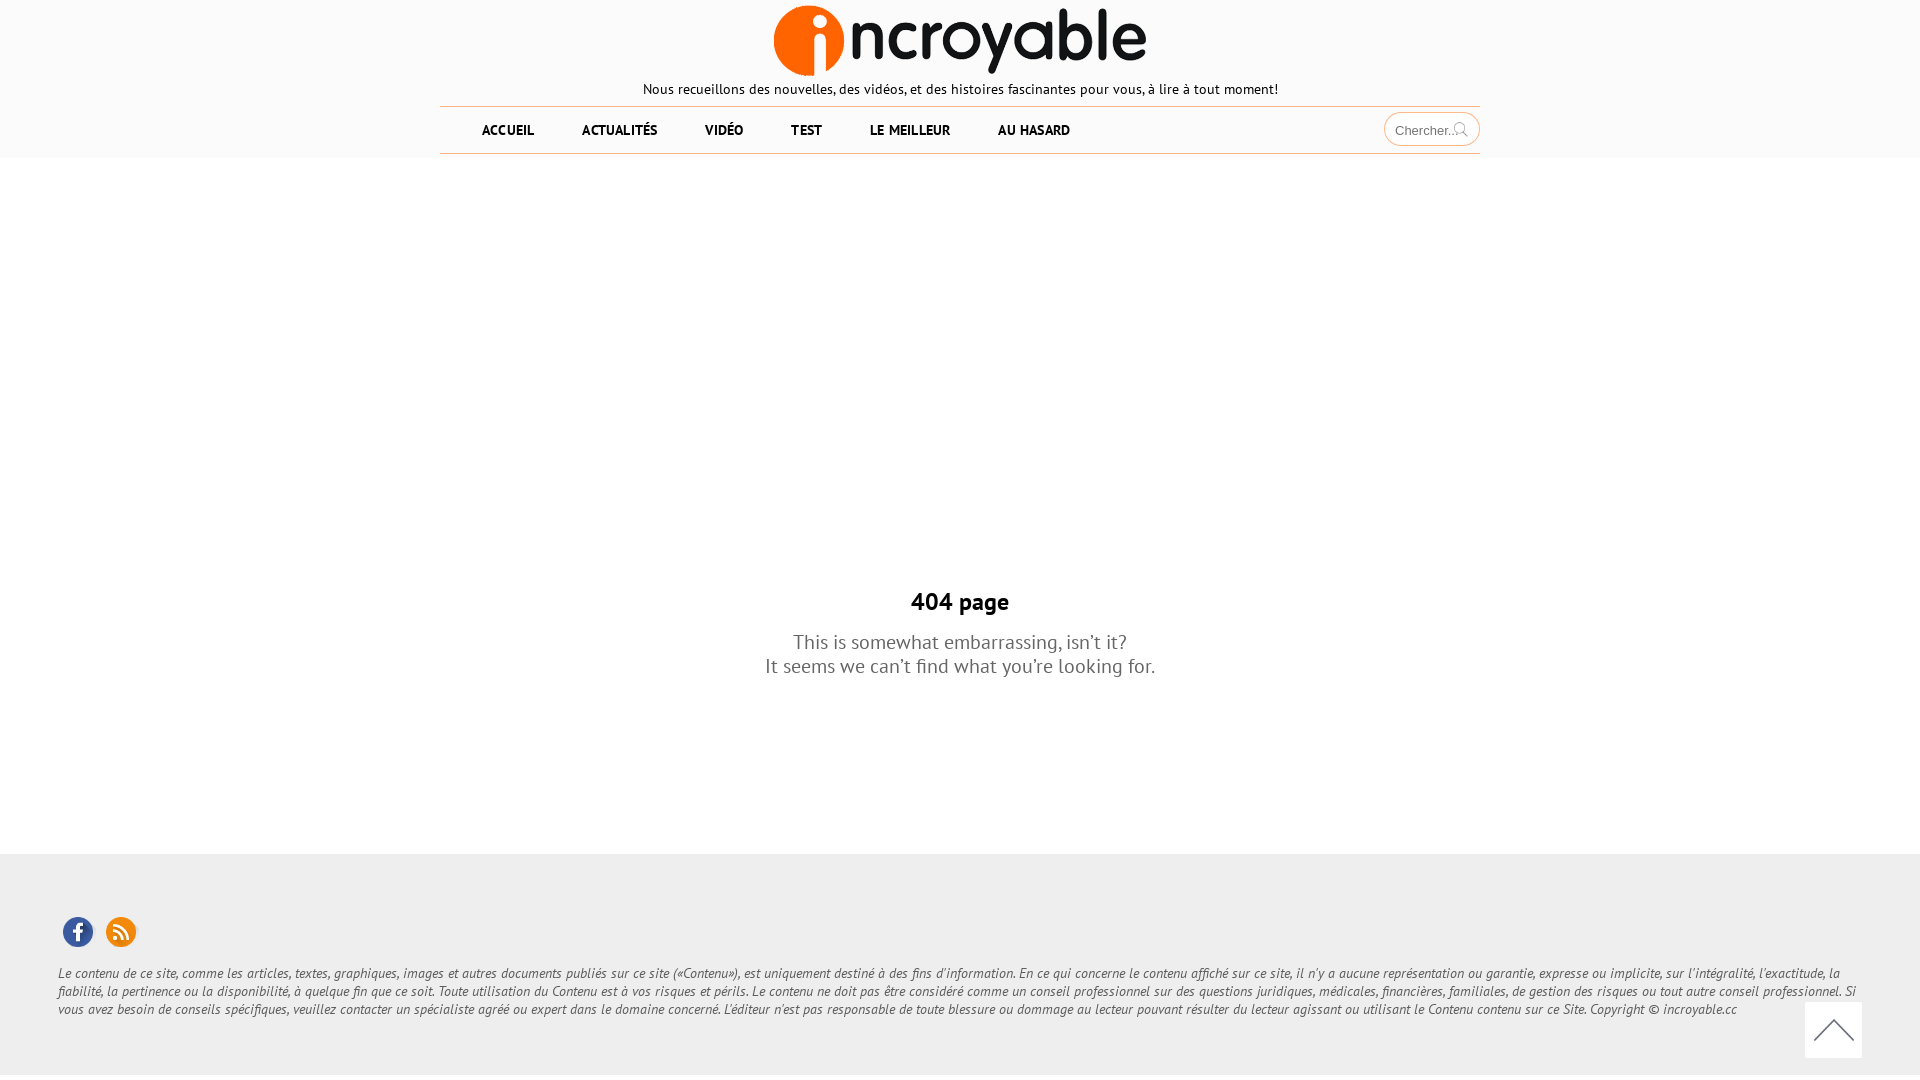 This screenshot has width=1920, height=1080. What do you see at coordinates (120, 930) in the screenshot?
I see `RSS` at bounding box center [120, 930].